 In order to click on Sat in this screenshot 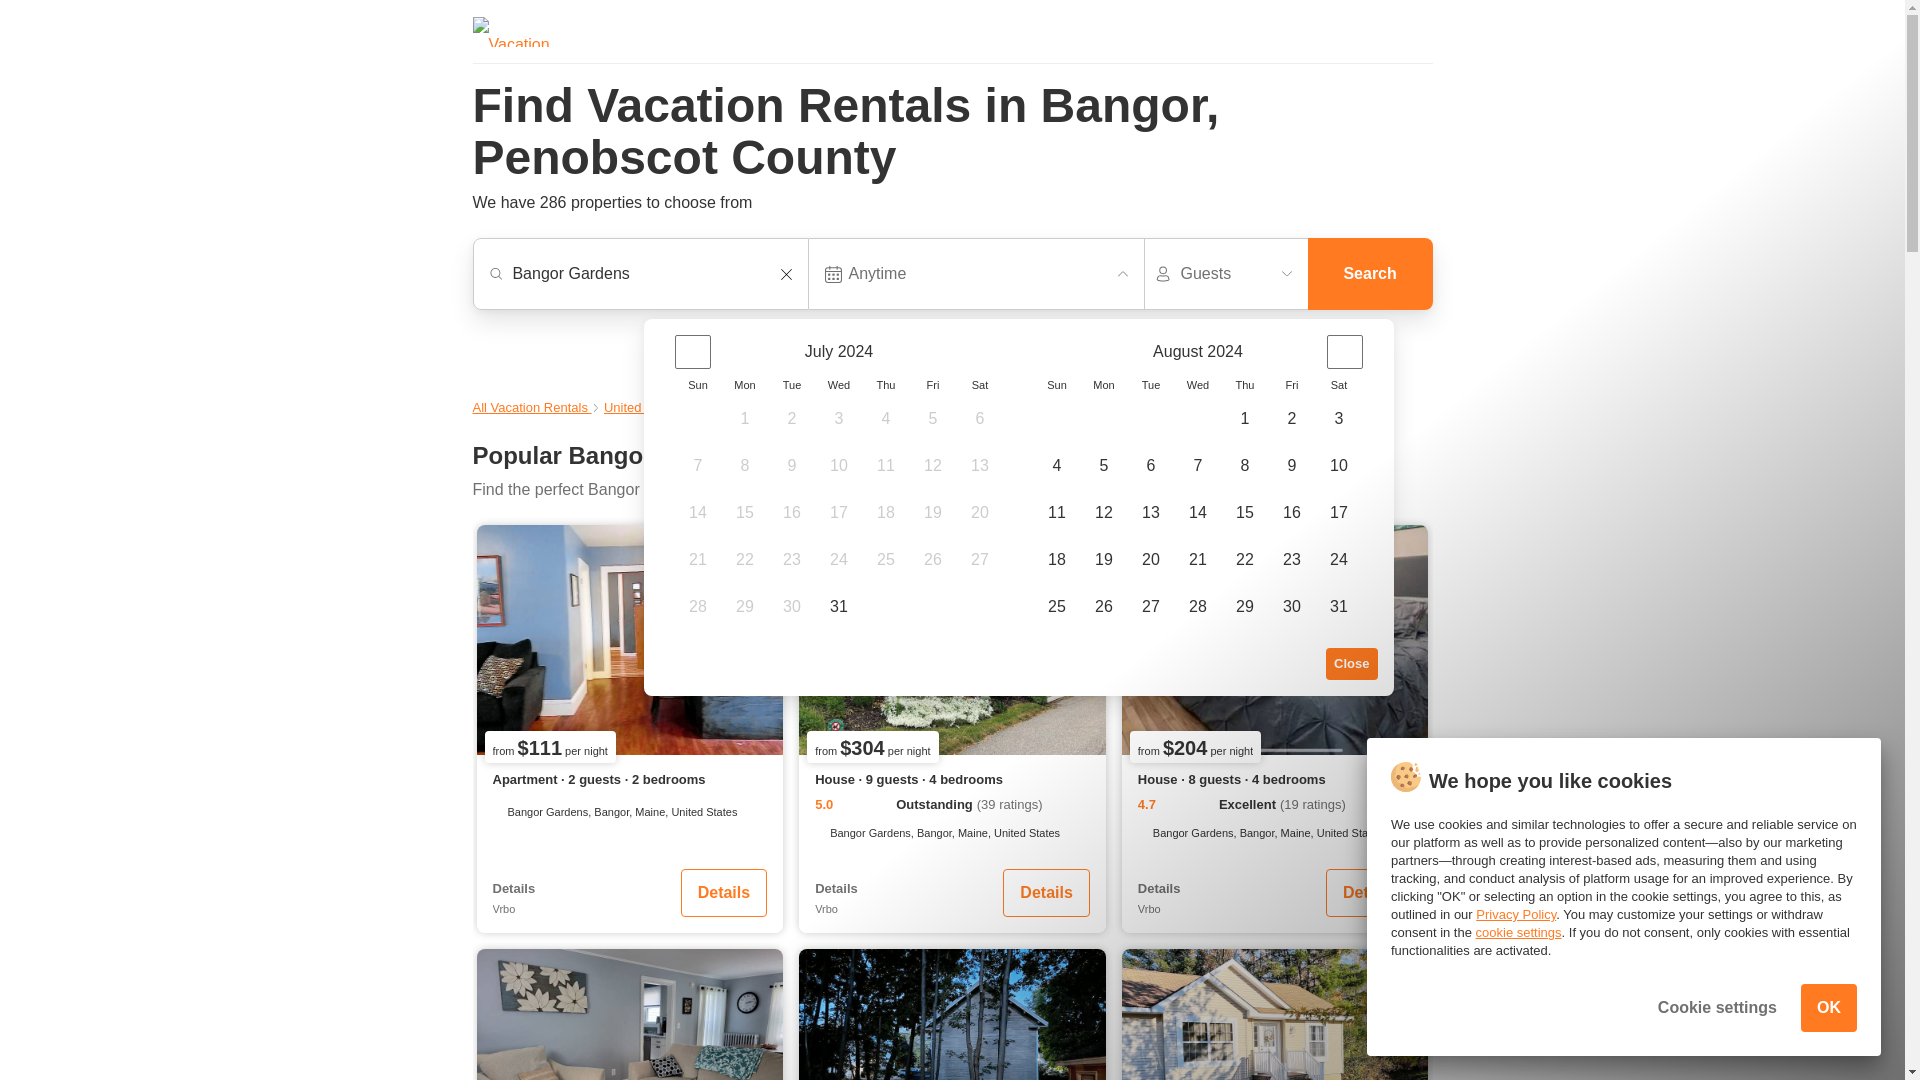, I will do `click(1338, 384)`.